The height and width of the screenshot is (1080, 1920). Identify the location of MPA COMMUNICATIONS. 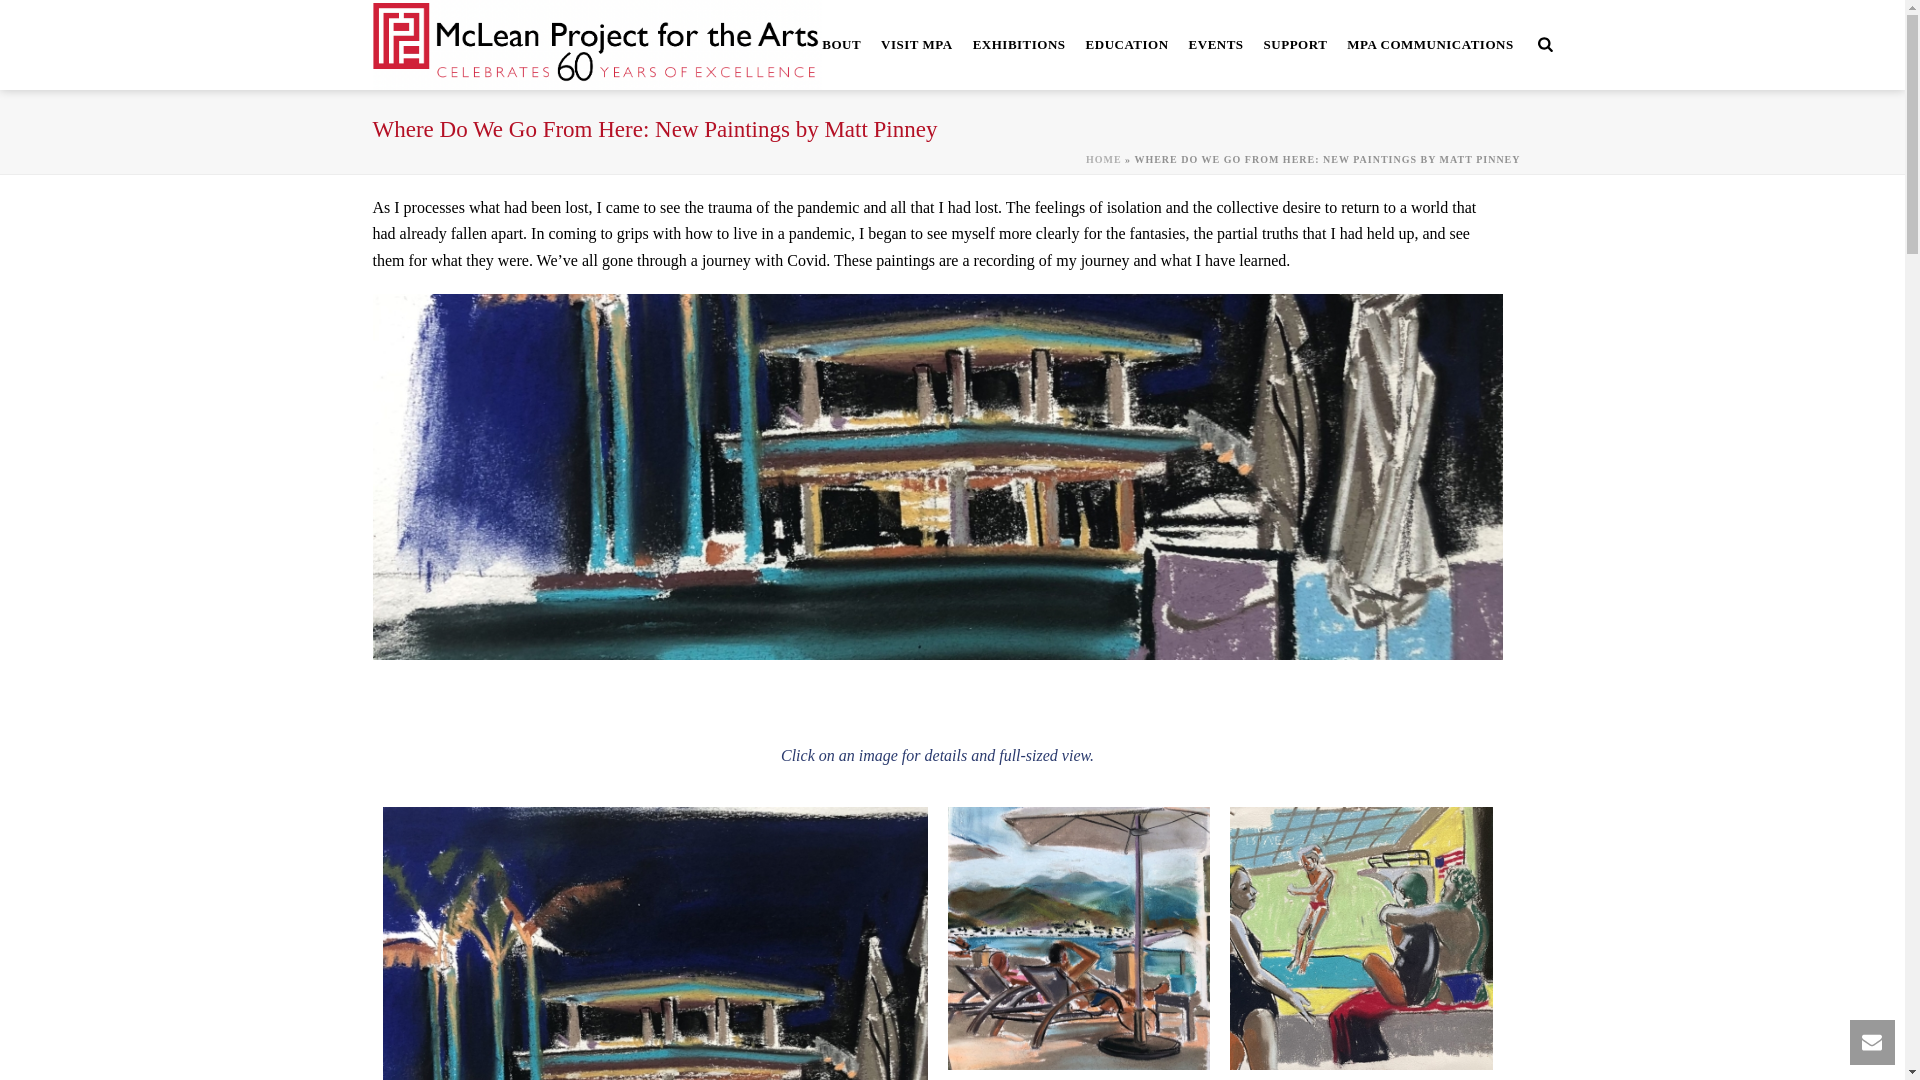
(1429, 43).